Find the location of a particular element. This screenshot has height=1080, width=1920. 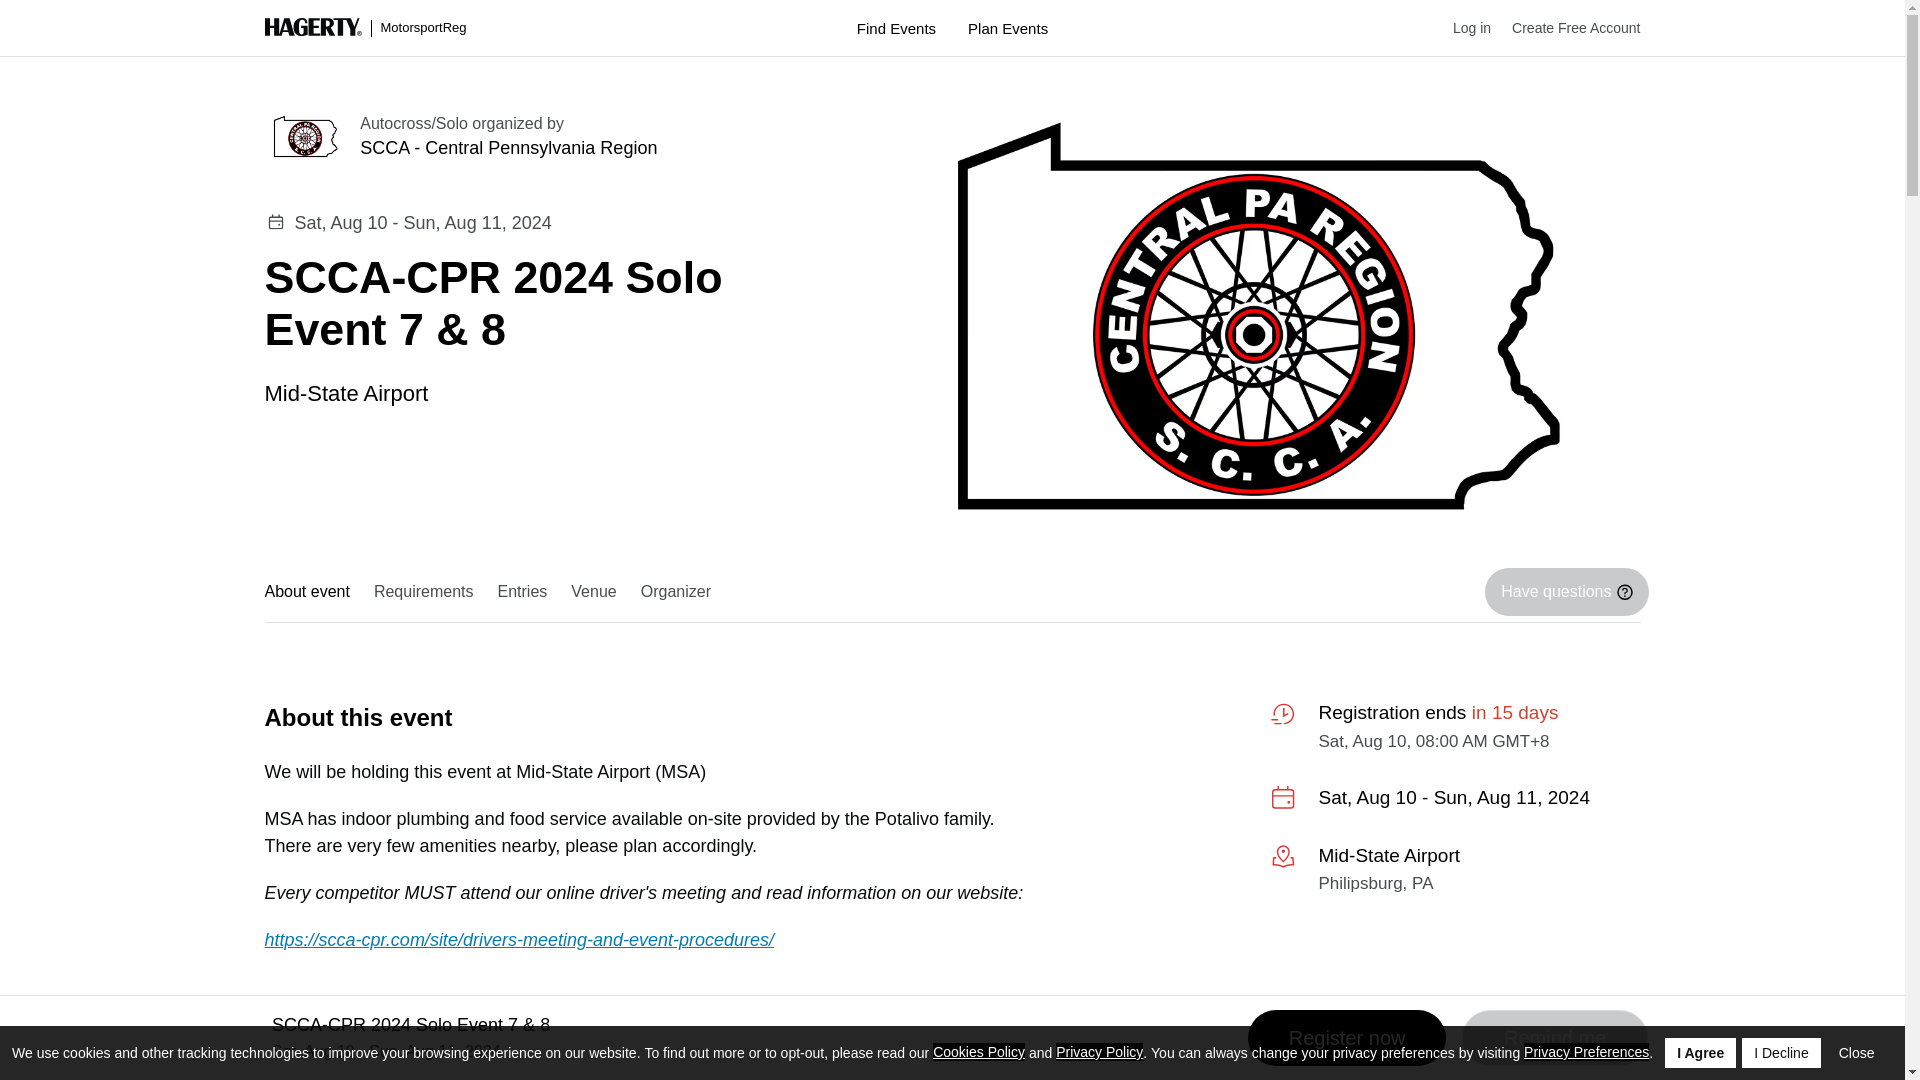

Create Free Account is located at coordinates (1565, 28).